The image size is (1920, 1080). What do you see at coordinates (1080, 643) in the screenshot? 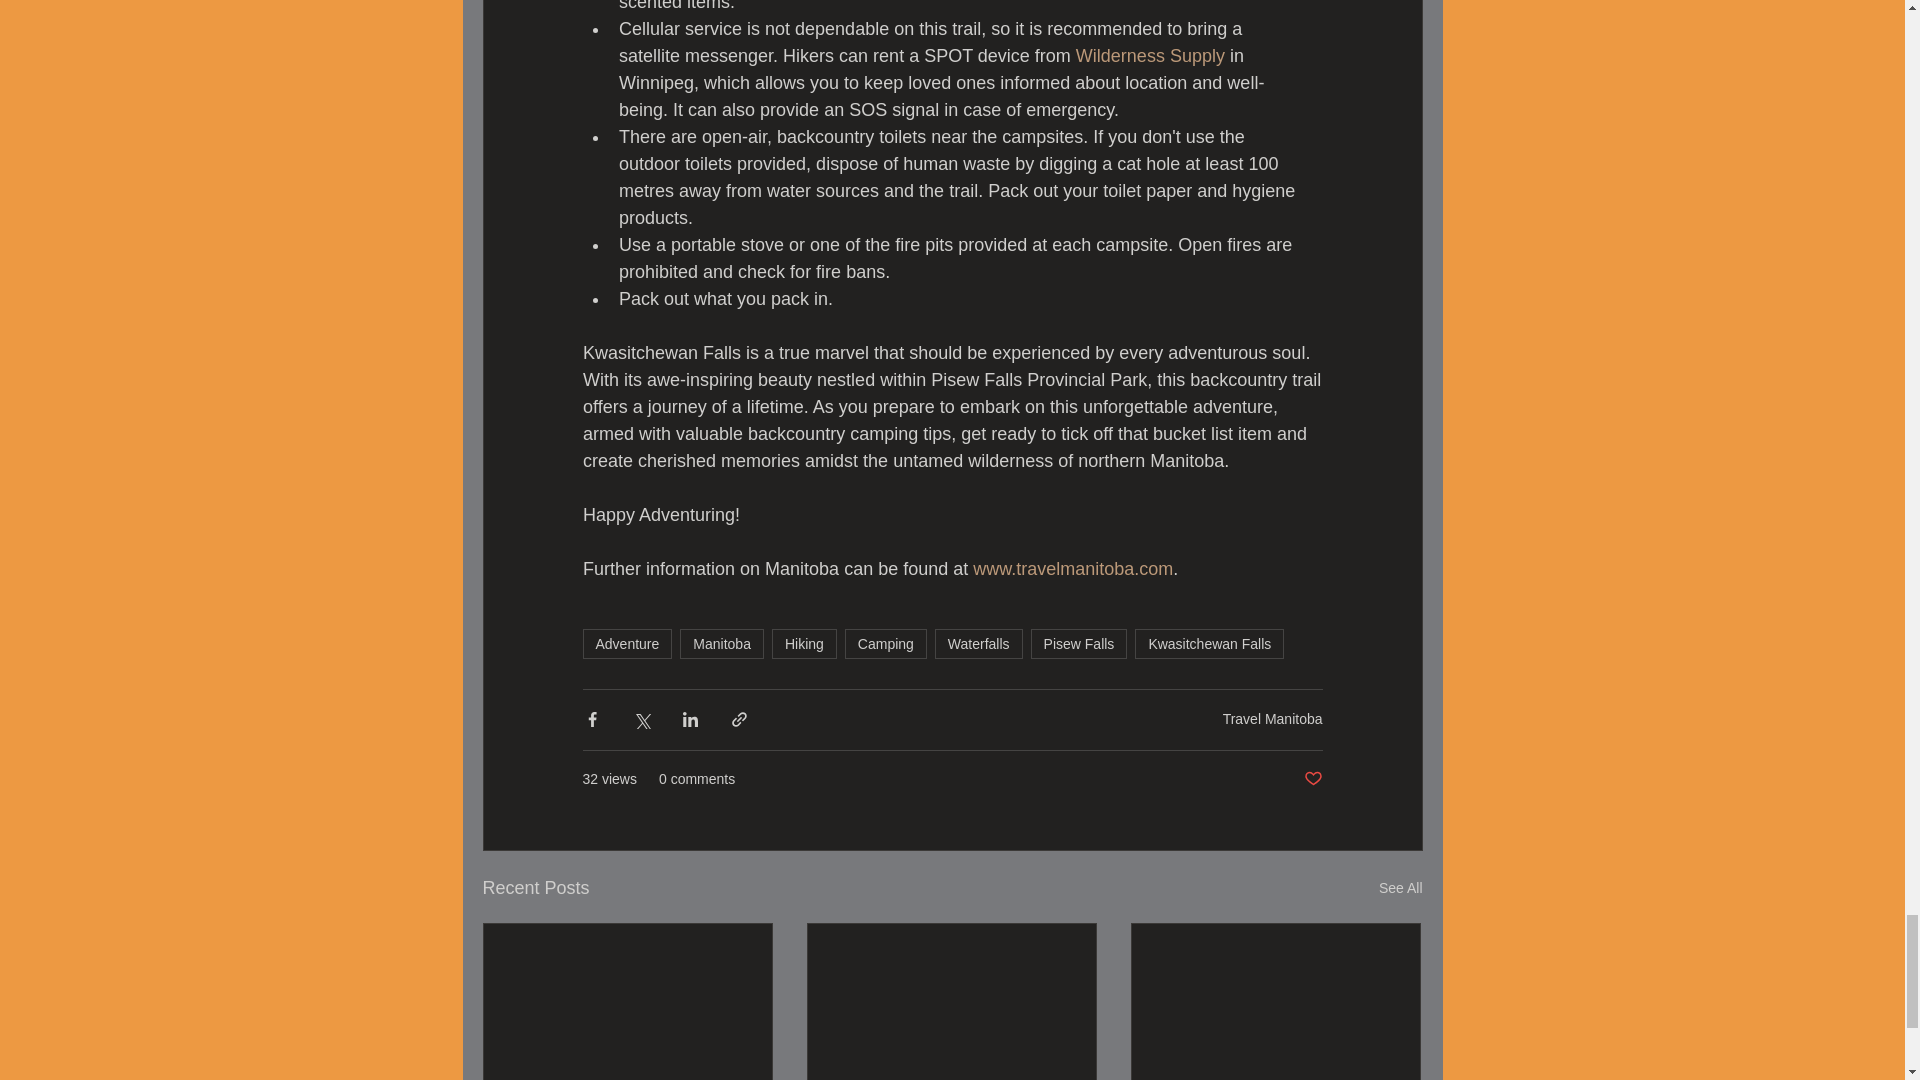
I see `Pisew Falls` at bounding box center [1080, 643].